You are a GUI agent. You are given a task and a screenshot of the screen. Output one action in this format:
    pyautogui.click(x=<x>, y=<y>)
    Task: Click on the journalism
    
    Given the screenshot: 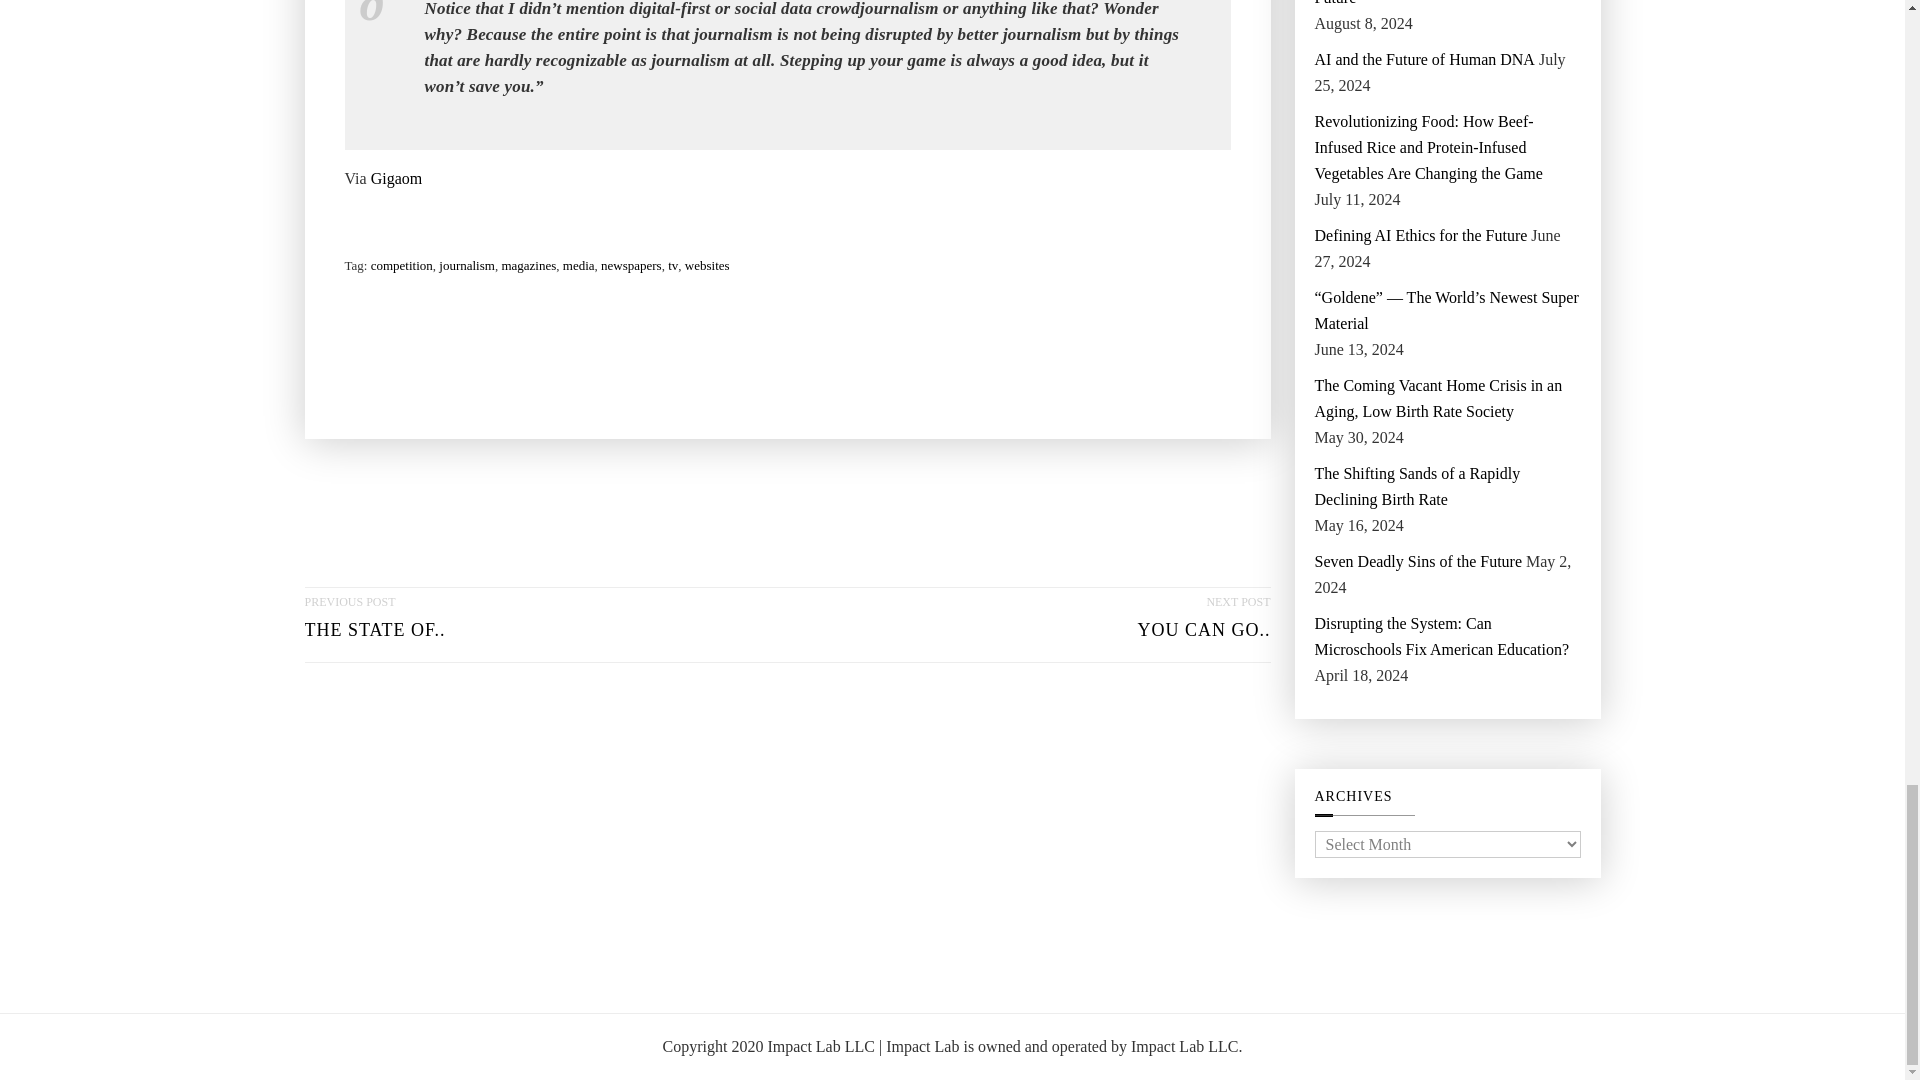 What is the action you would take?
    pyautogui.click(x=396, y=179)
    